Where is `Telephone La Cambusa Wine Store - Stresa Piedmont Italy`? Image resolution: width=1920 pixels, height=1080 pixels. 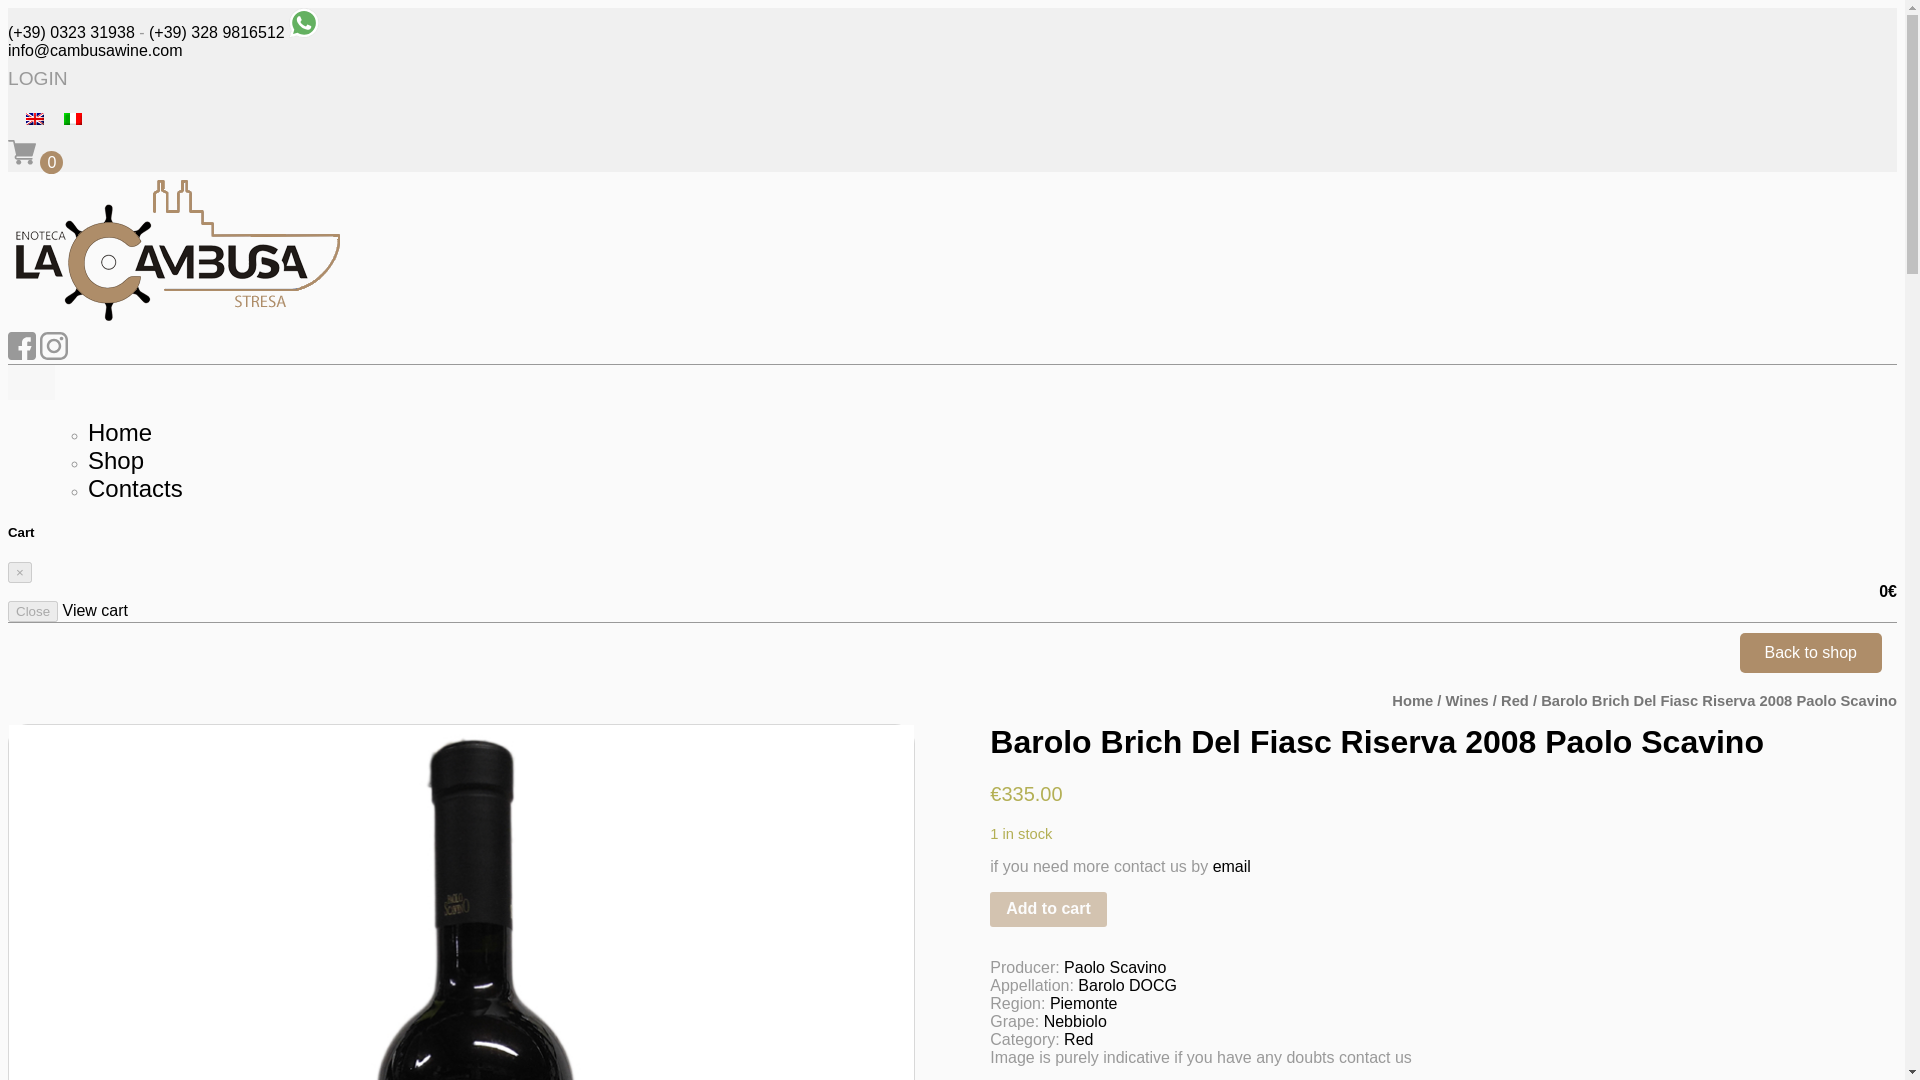 Telephone La Cambusa Wine Store - Stresa Piedmont Italy is located at coordinates (70, 32).